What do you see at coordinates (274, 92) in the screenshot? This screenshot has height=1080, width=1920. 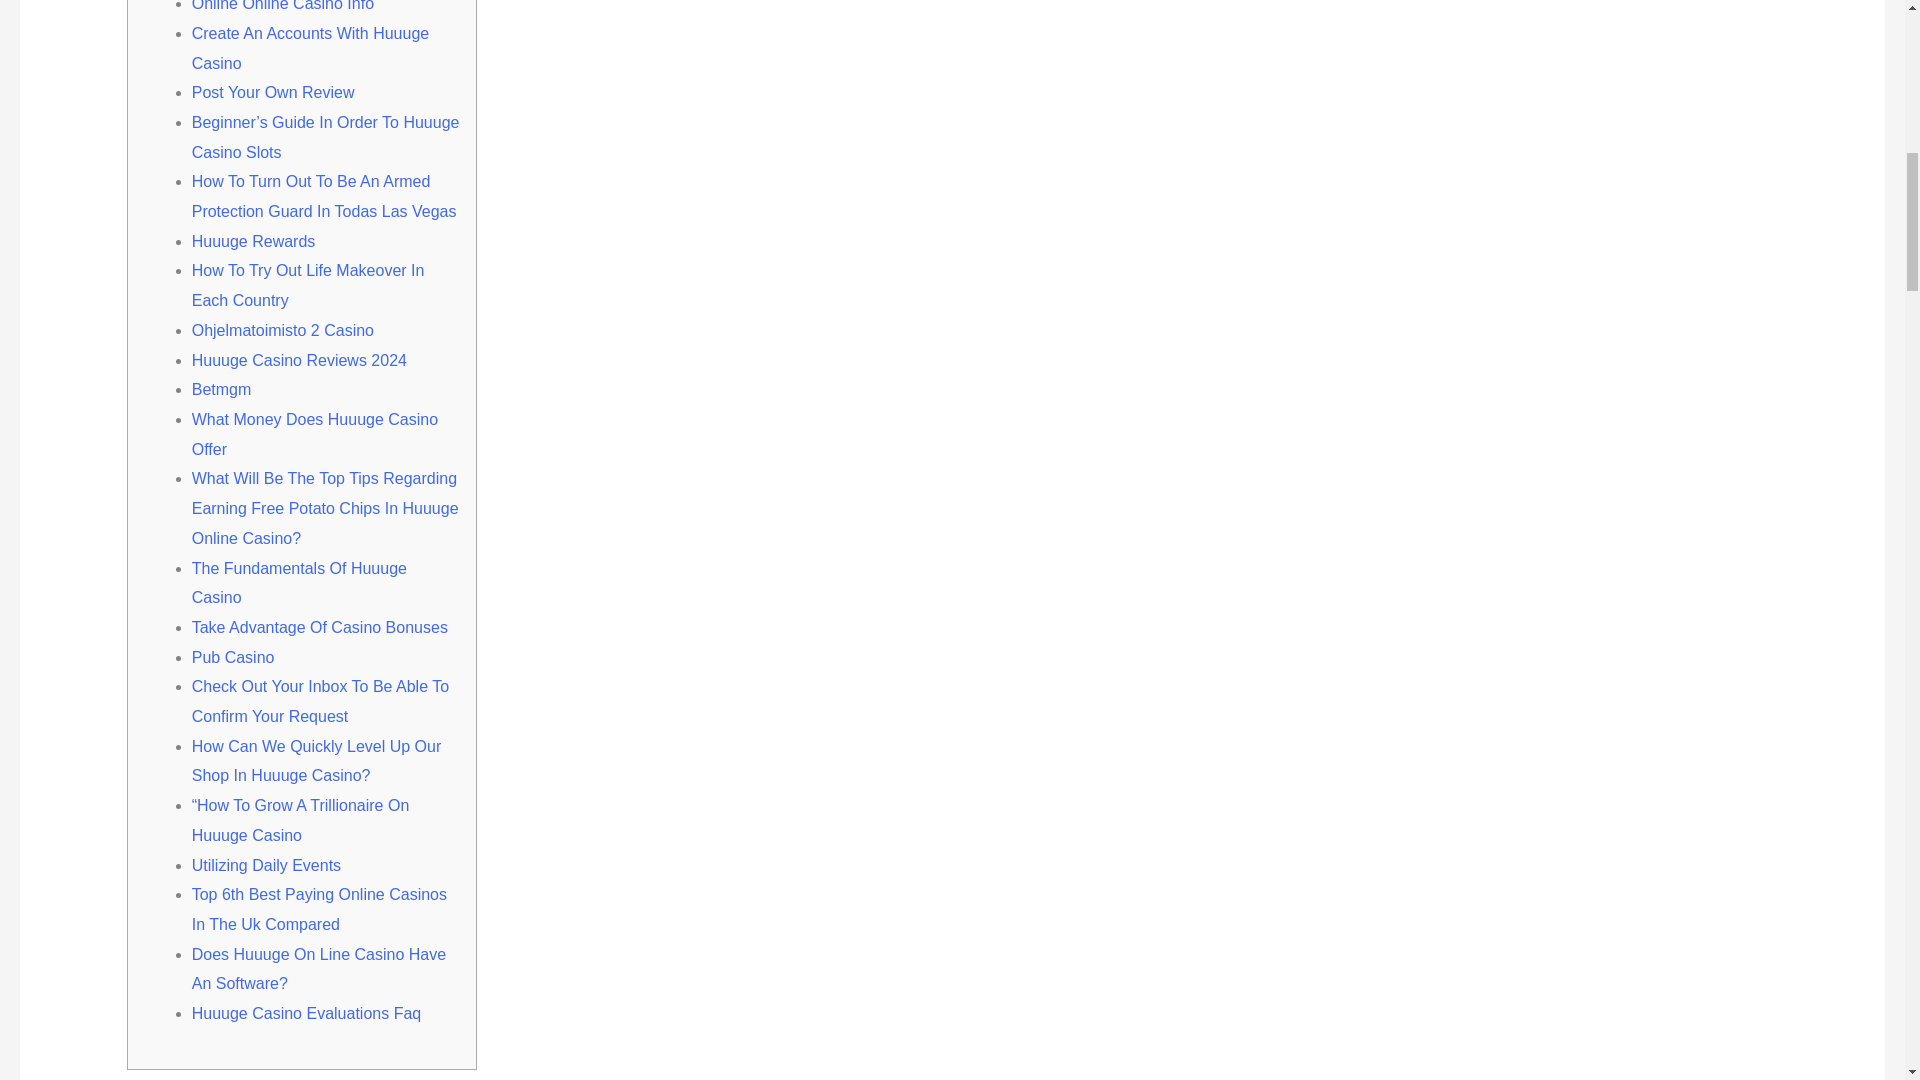 I see `Post Your Own Review` at bounding box center [274, 92].